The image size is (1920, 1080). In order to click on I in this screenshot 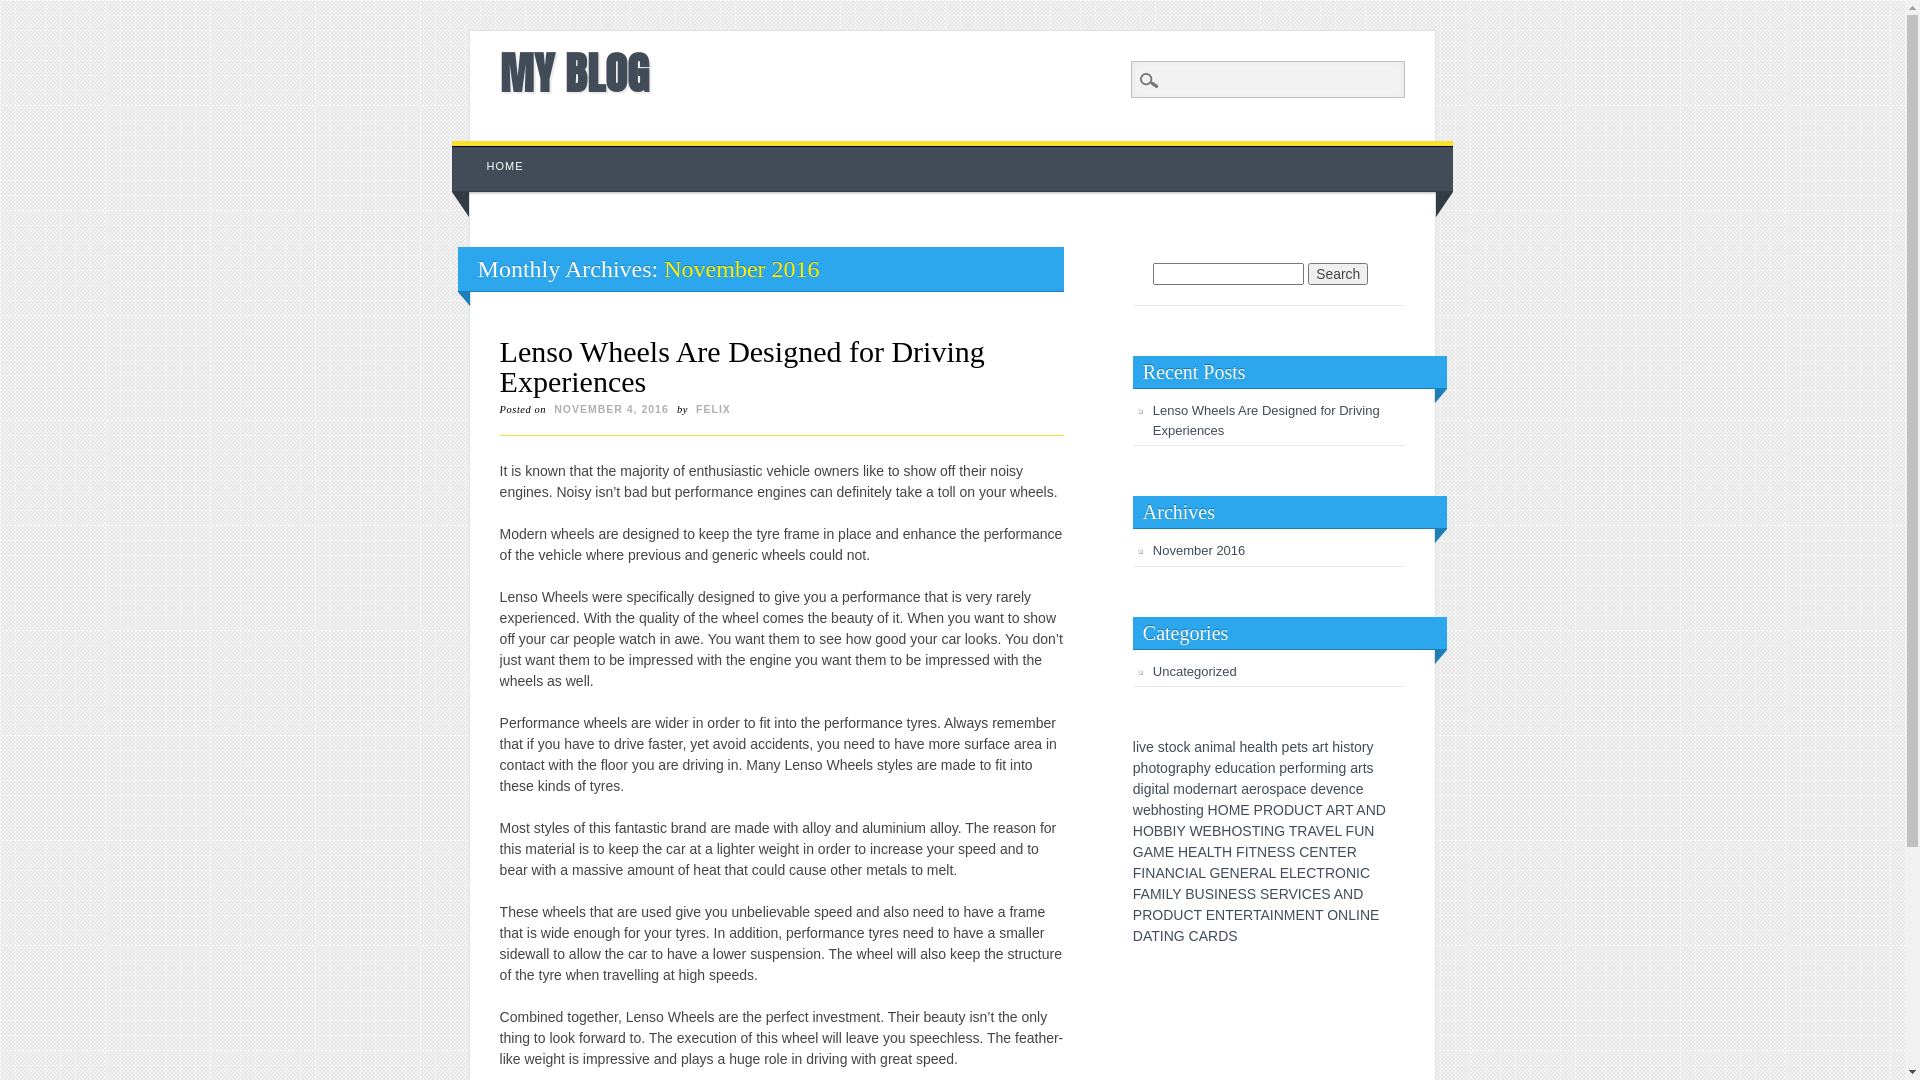, I will do `click(1164, 894)`.